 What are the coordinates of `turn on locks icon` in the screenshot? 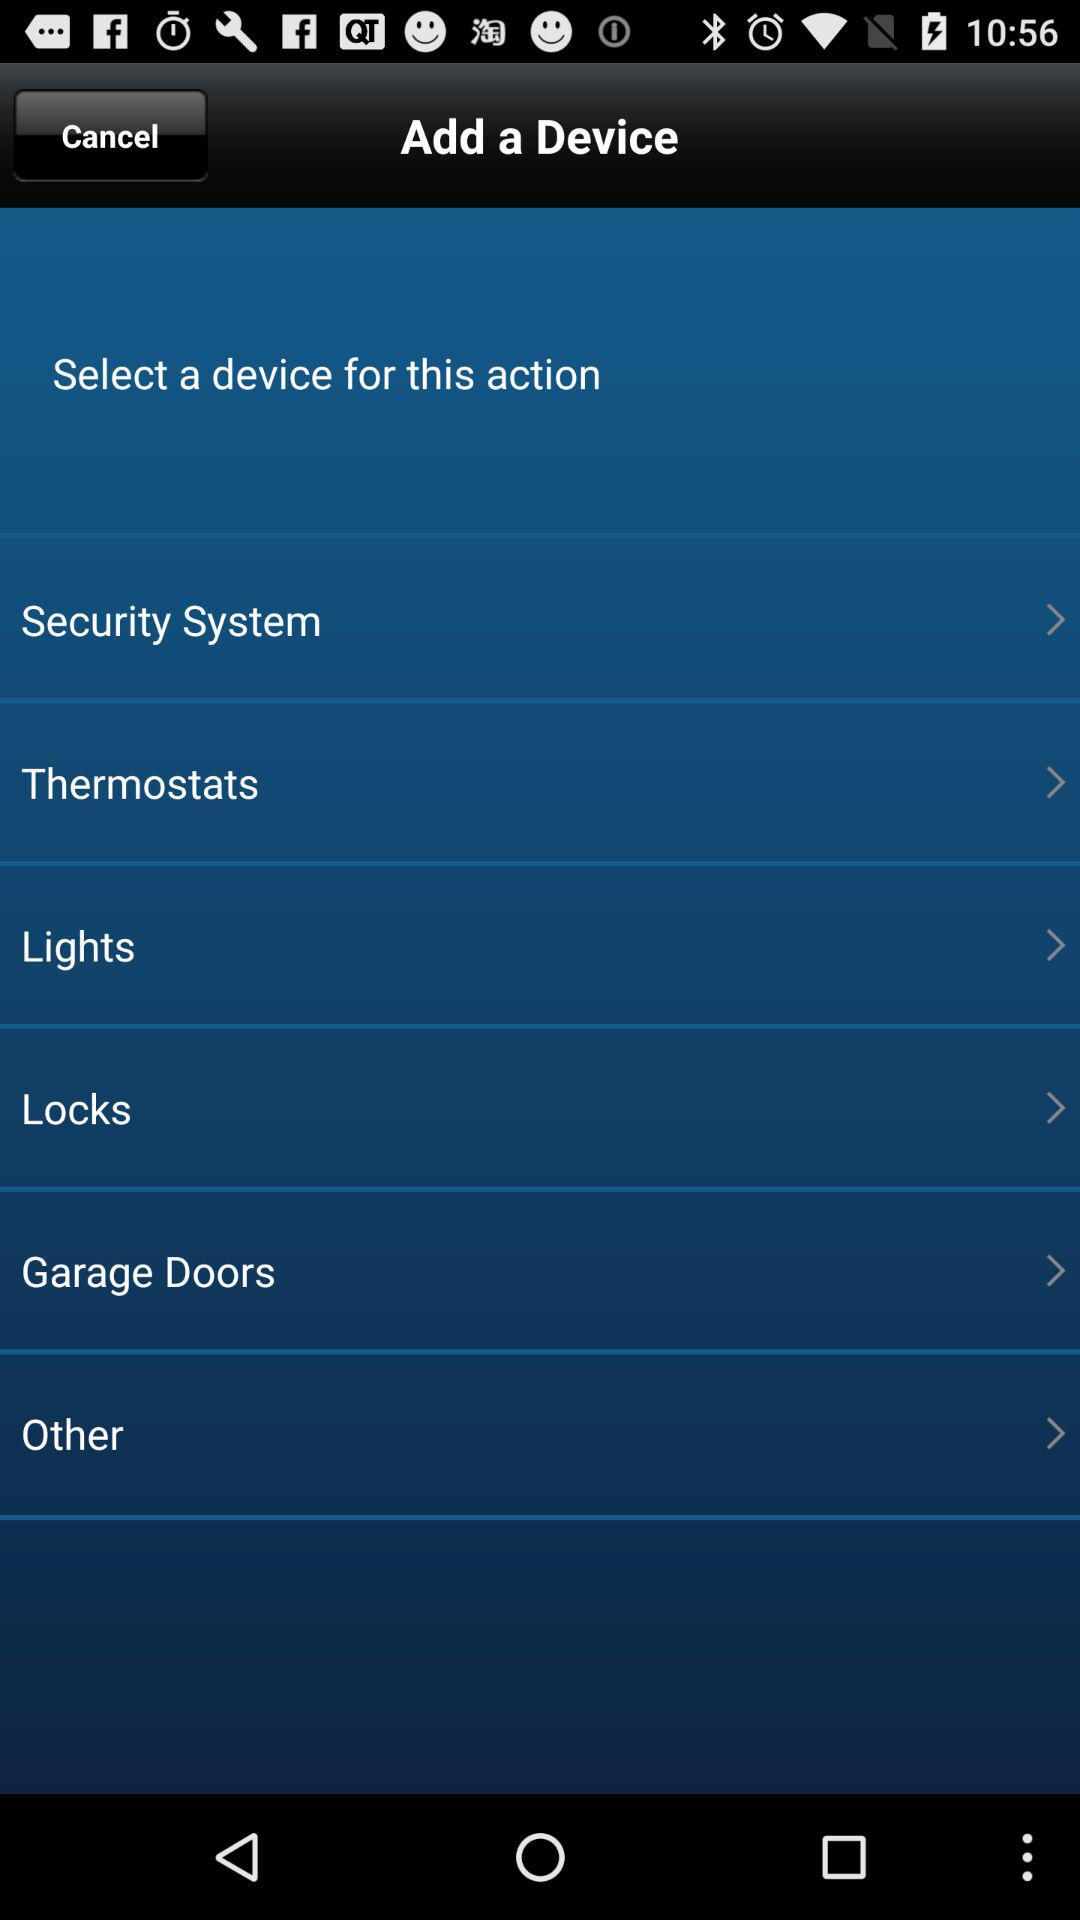 It's located at (533, 1107).